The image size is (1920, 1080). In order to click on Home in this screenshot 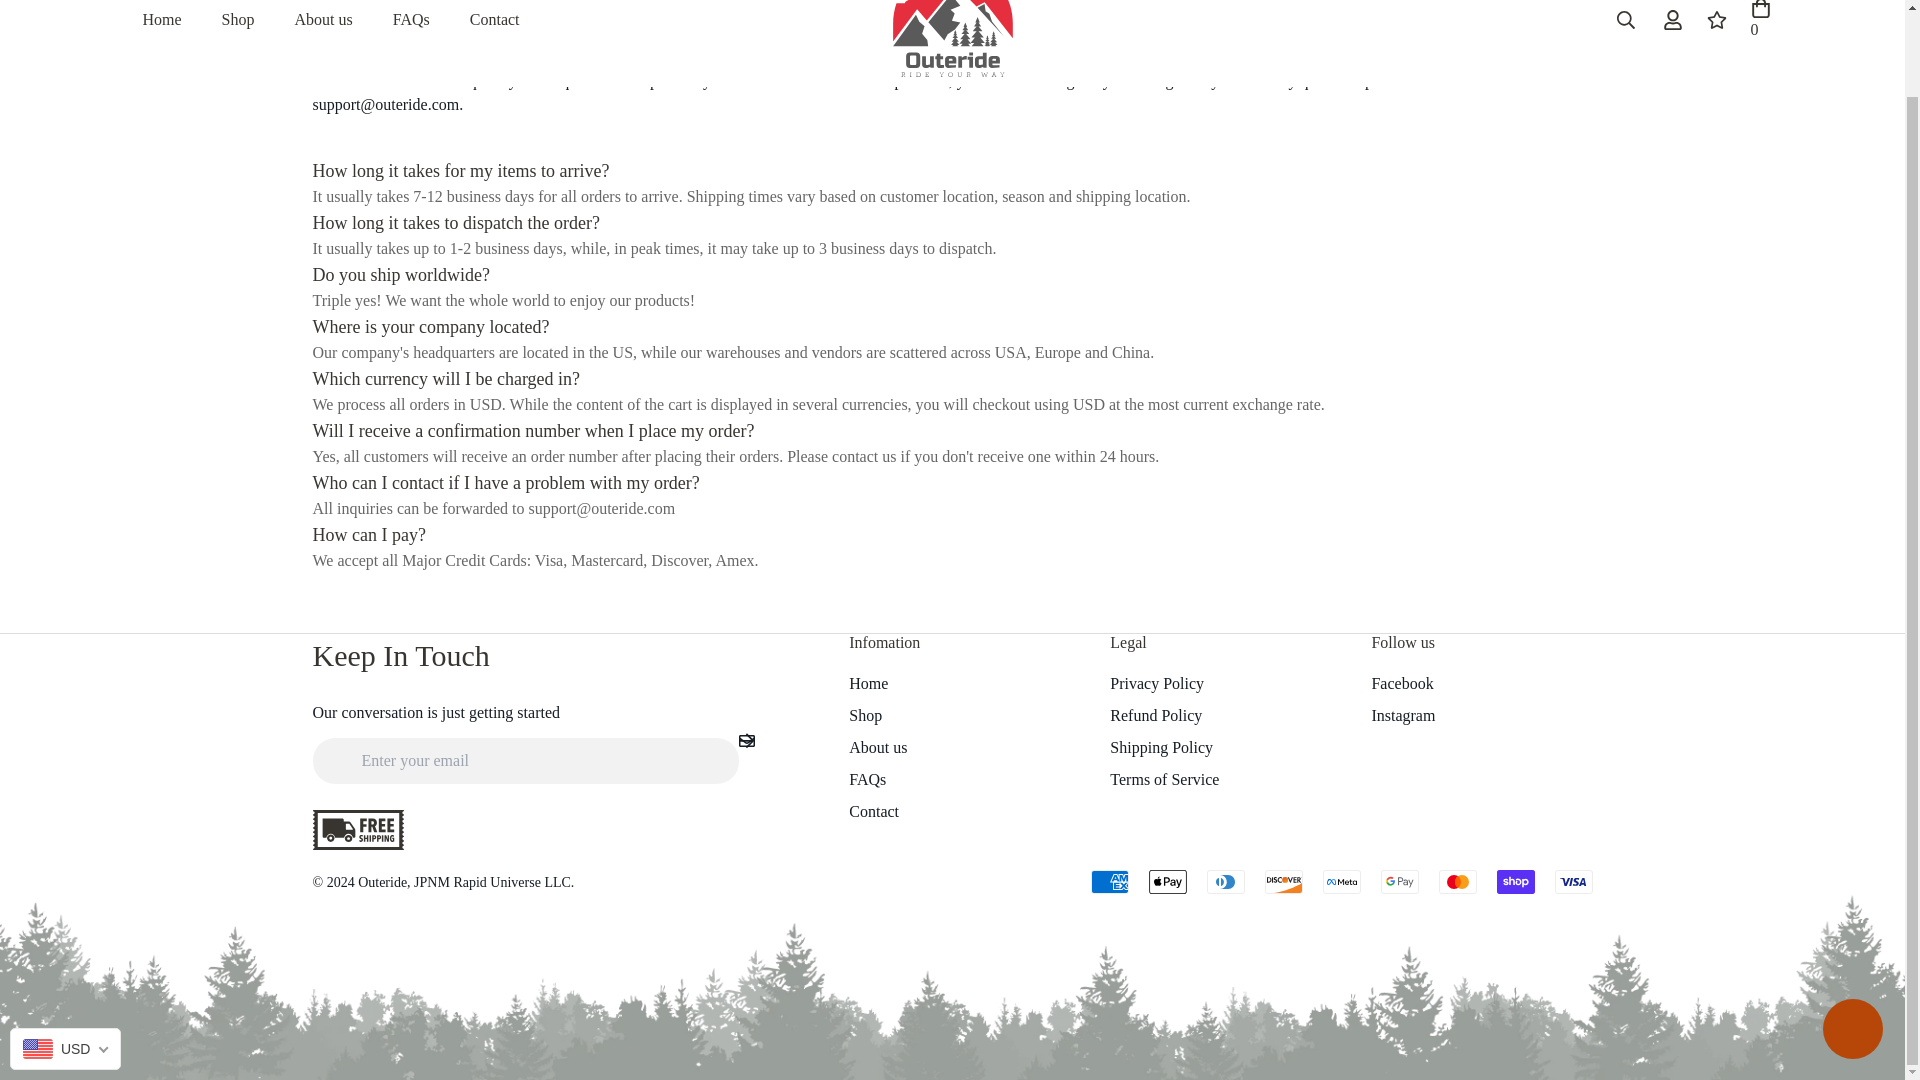, I will do `click(912, 40)`.